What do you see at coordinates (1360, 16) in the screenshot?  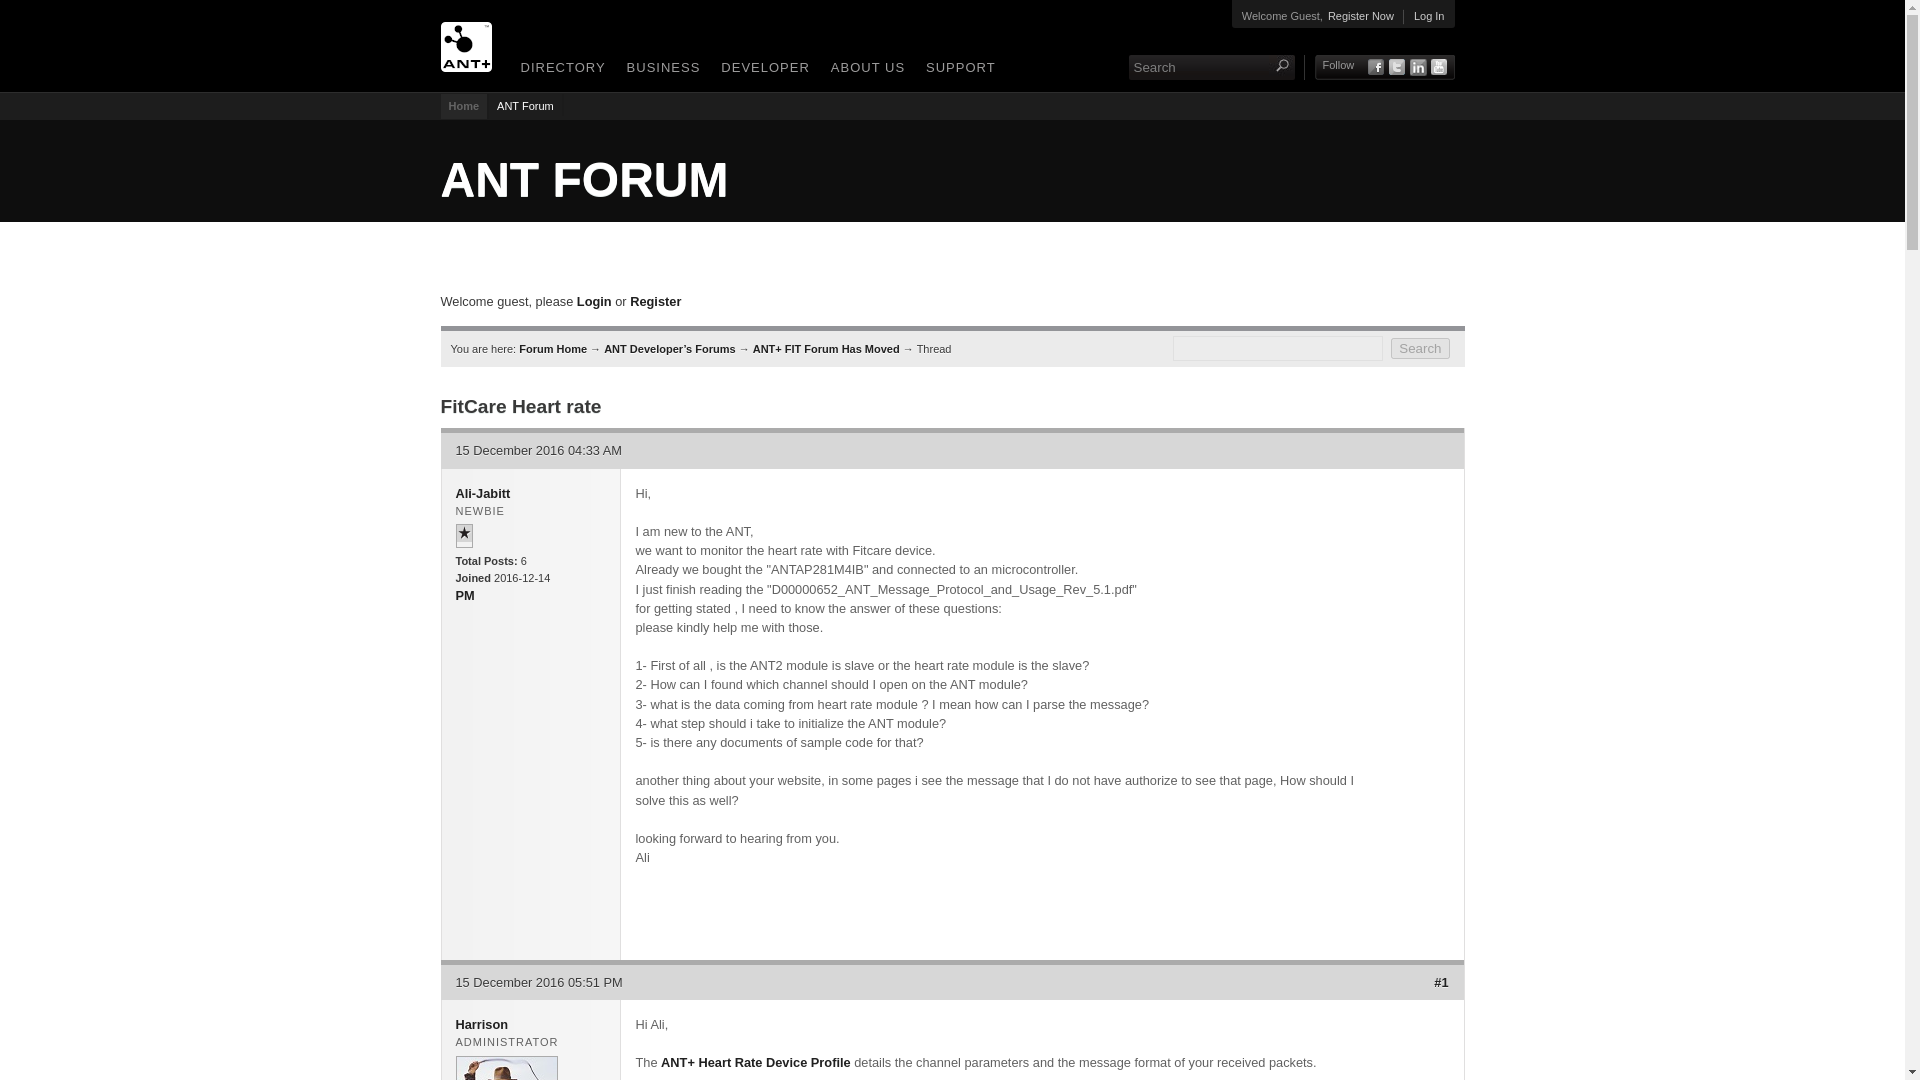 I see `Register Now` at bounding box center [1360, 16].